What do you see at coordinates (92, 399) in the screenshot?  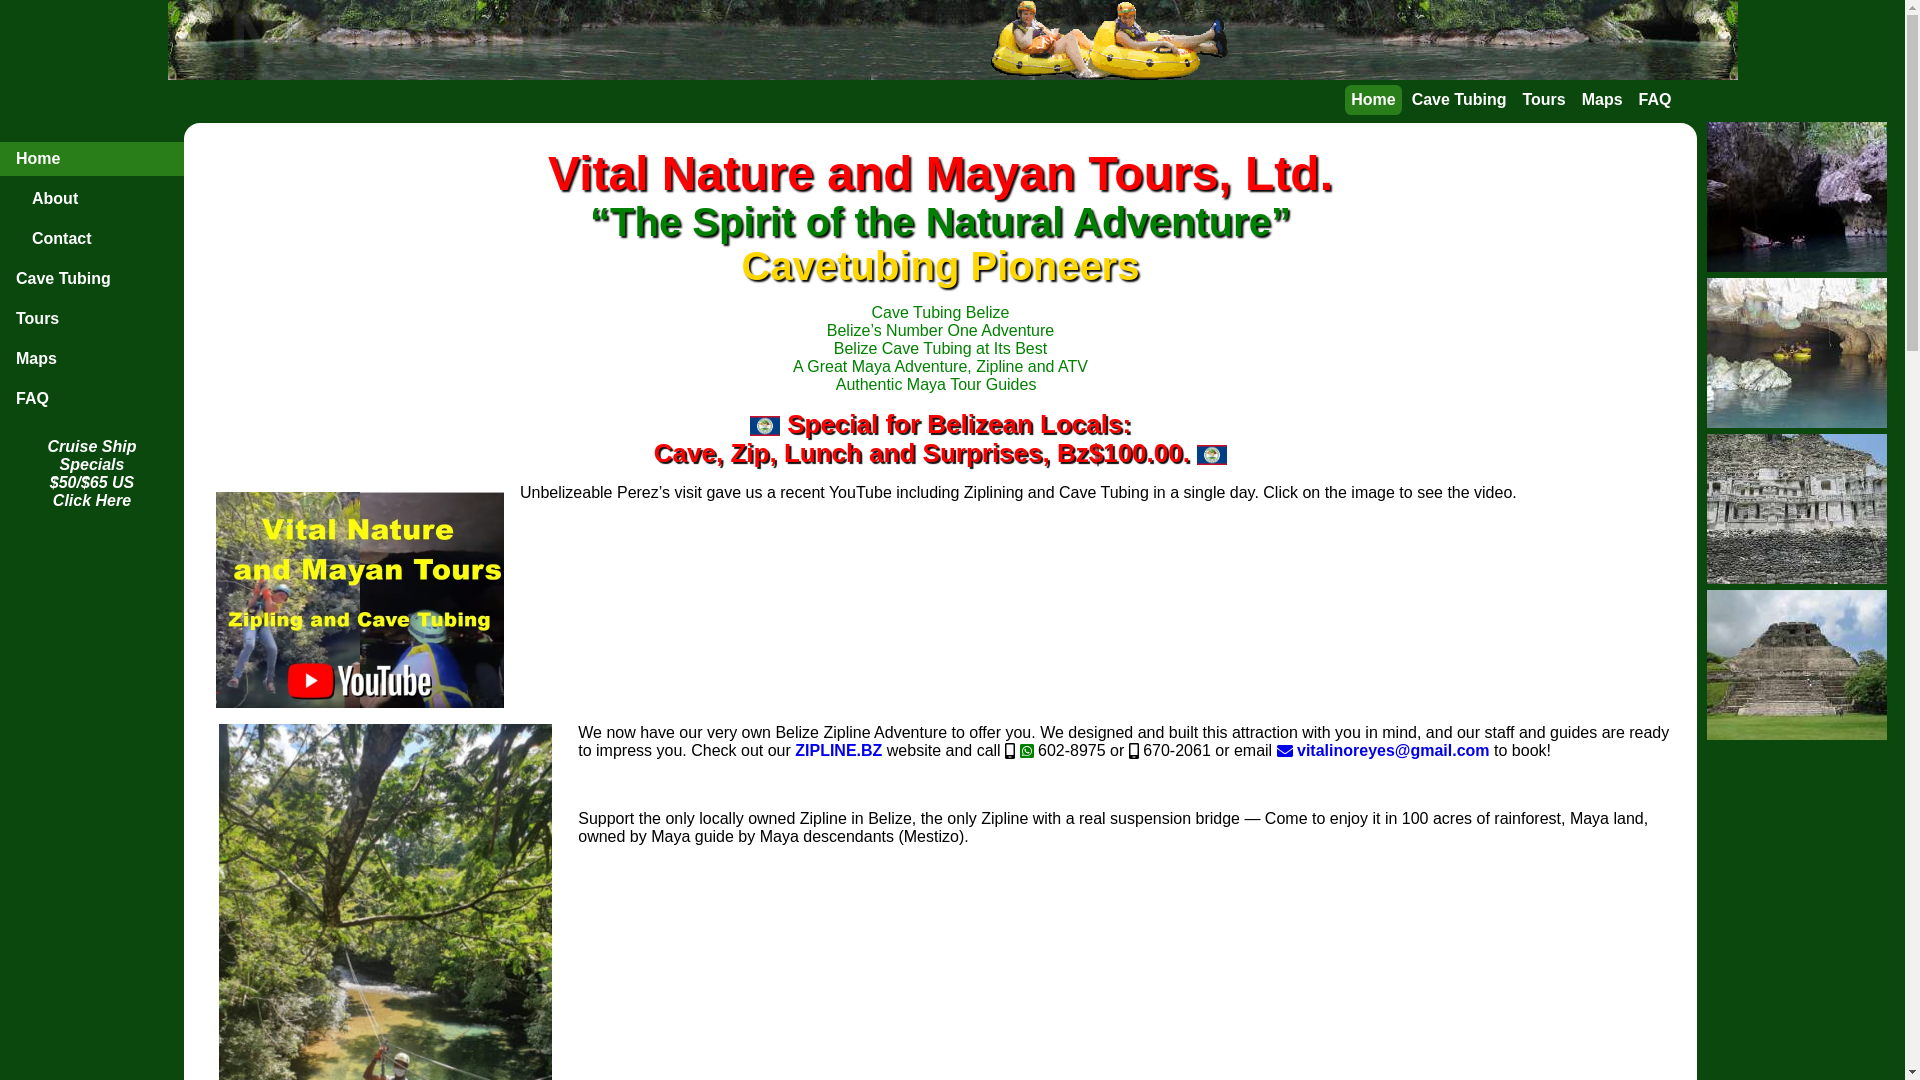 I see `FAQ` at bounding box center [92, 399].